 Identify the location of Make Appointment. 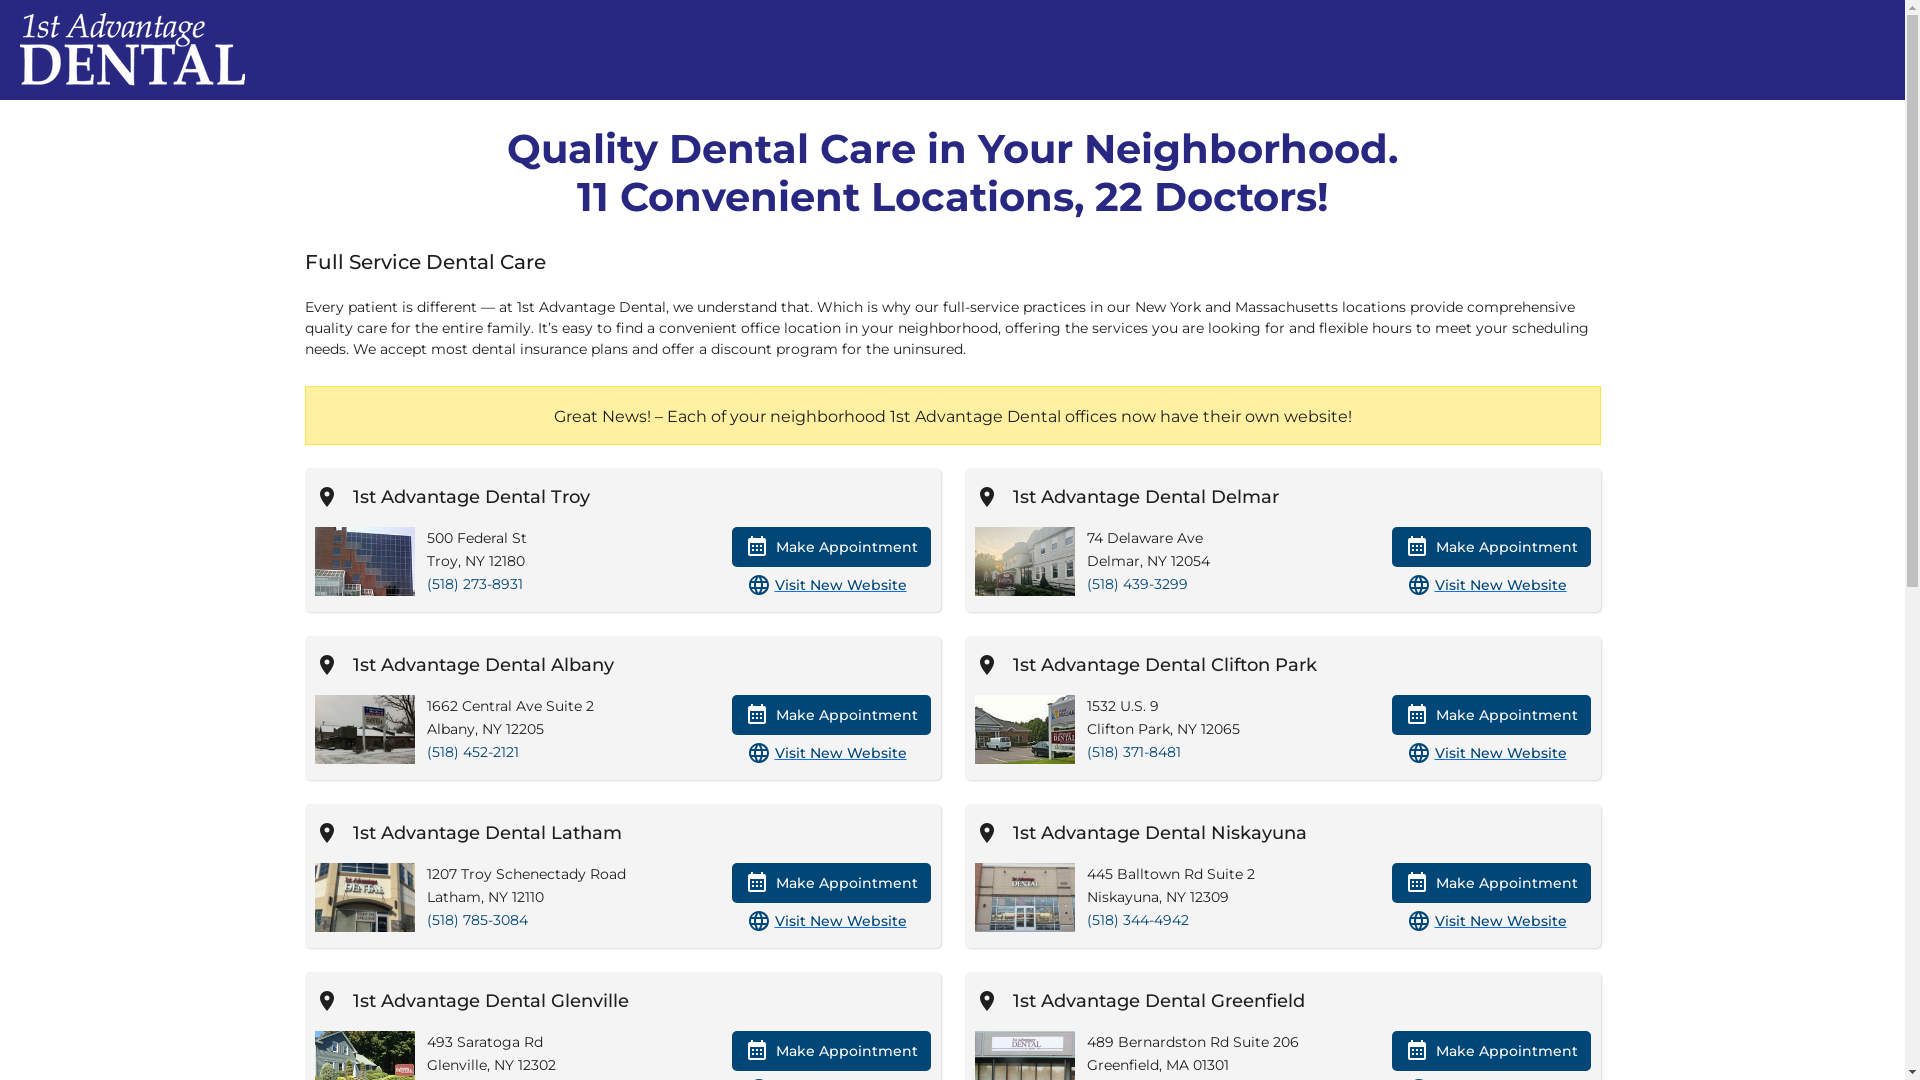
(832, 883).